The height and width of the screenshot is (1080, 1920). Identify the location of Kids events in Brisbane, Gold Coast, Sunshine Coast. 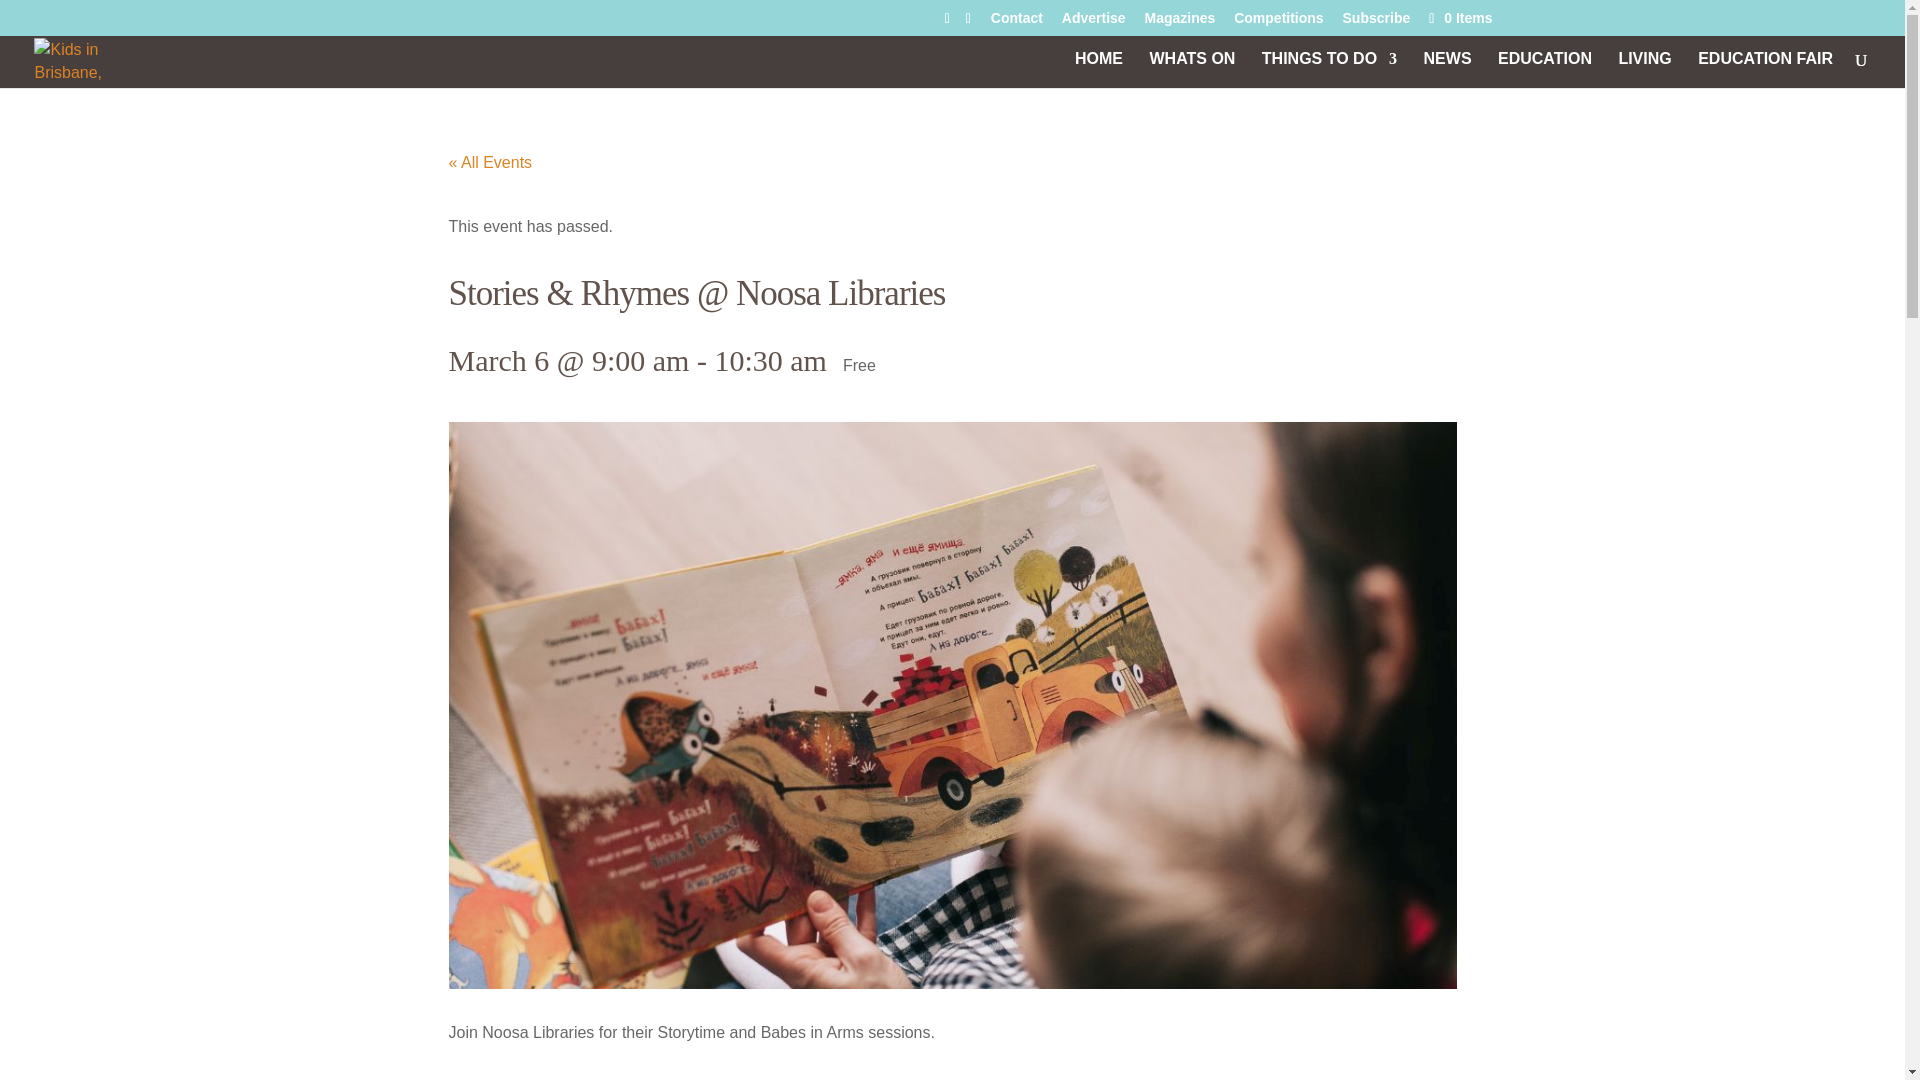
(1191, 69).